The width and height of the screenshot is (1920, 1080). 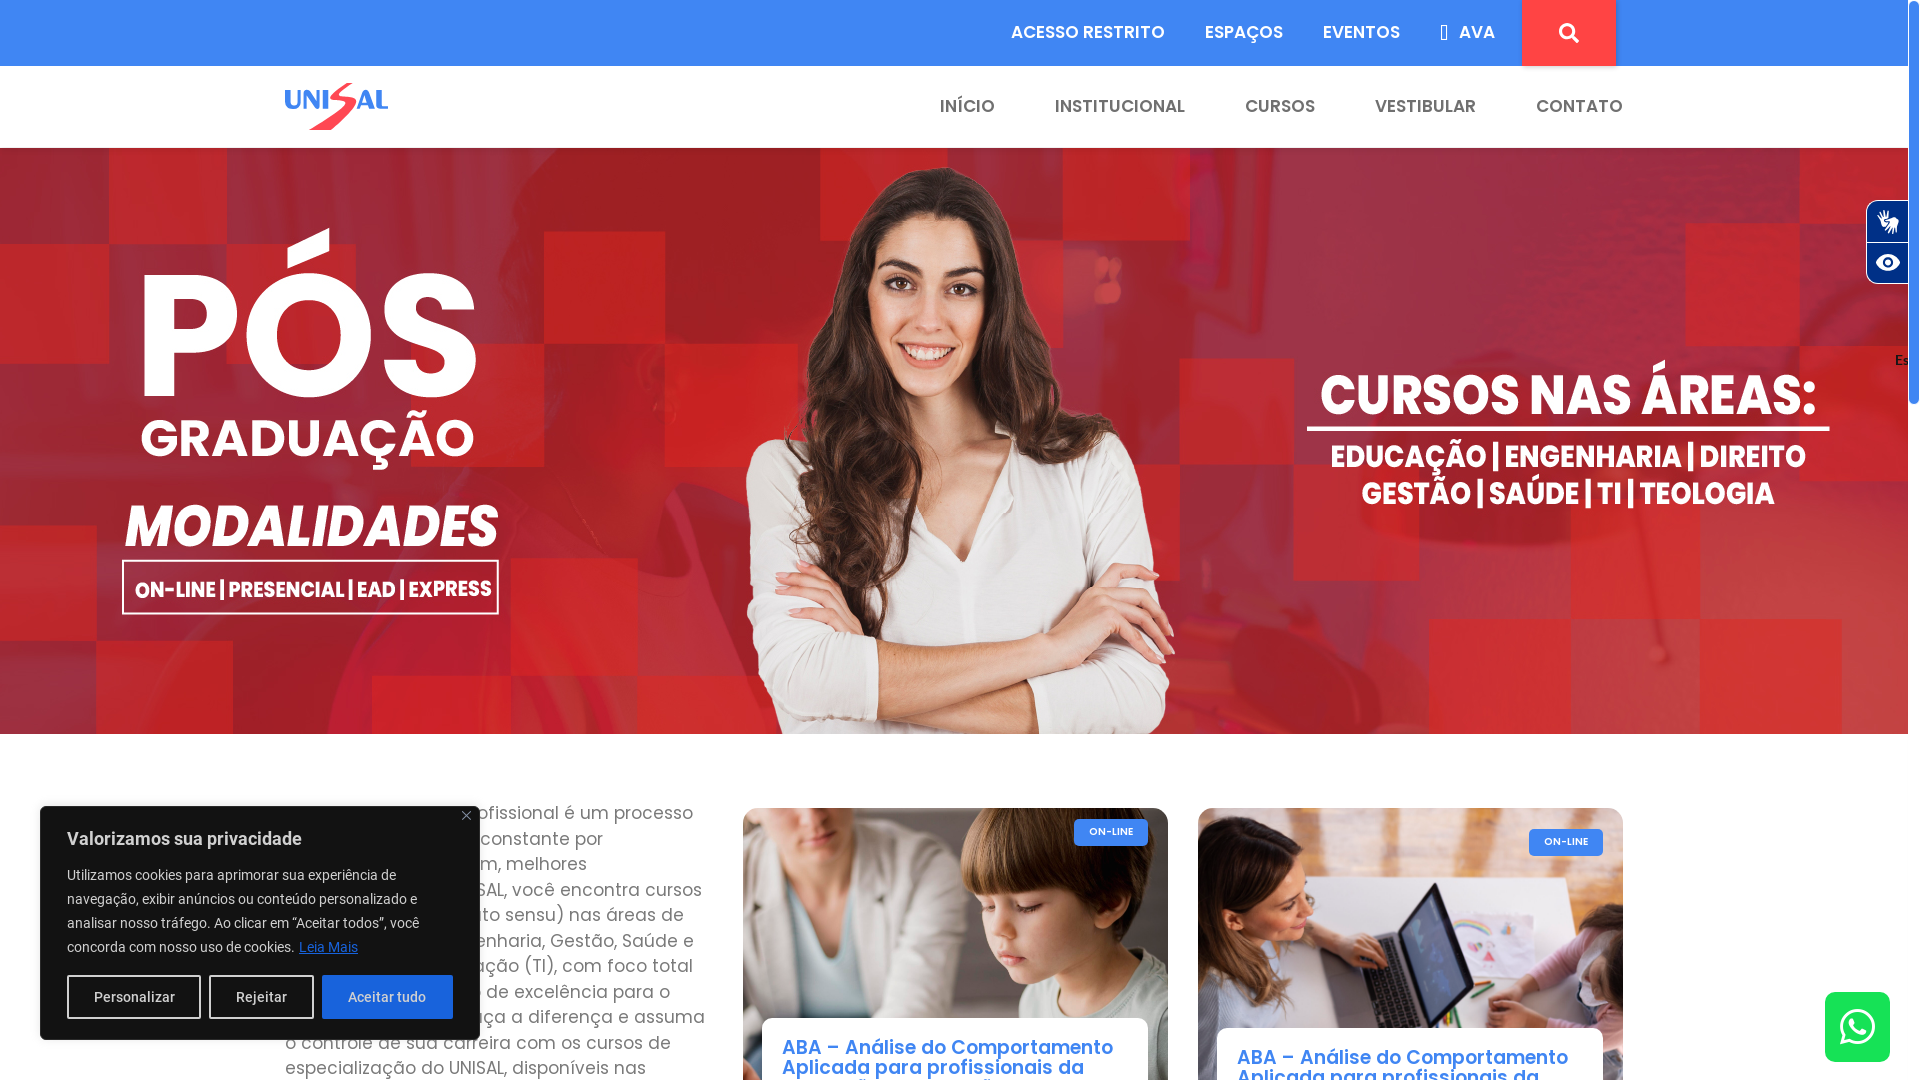 I want to click on ON-LINE, so click(x=1566, y=842).